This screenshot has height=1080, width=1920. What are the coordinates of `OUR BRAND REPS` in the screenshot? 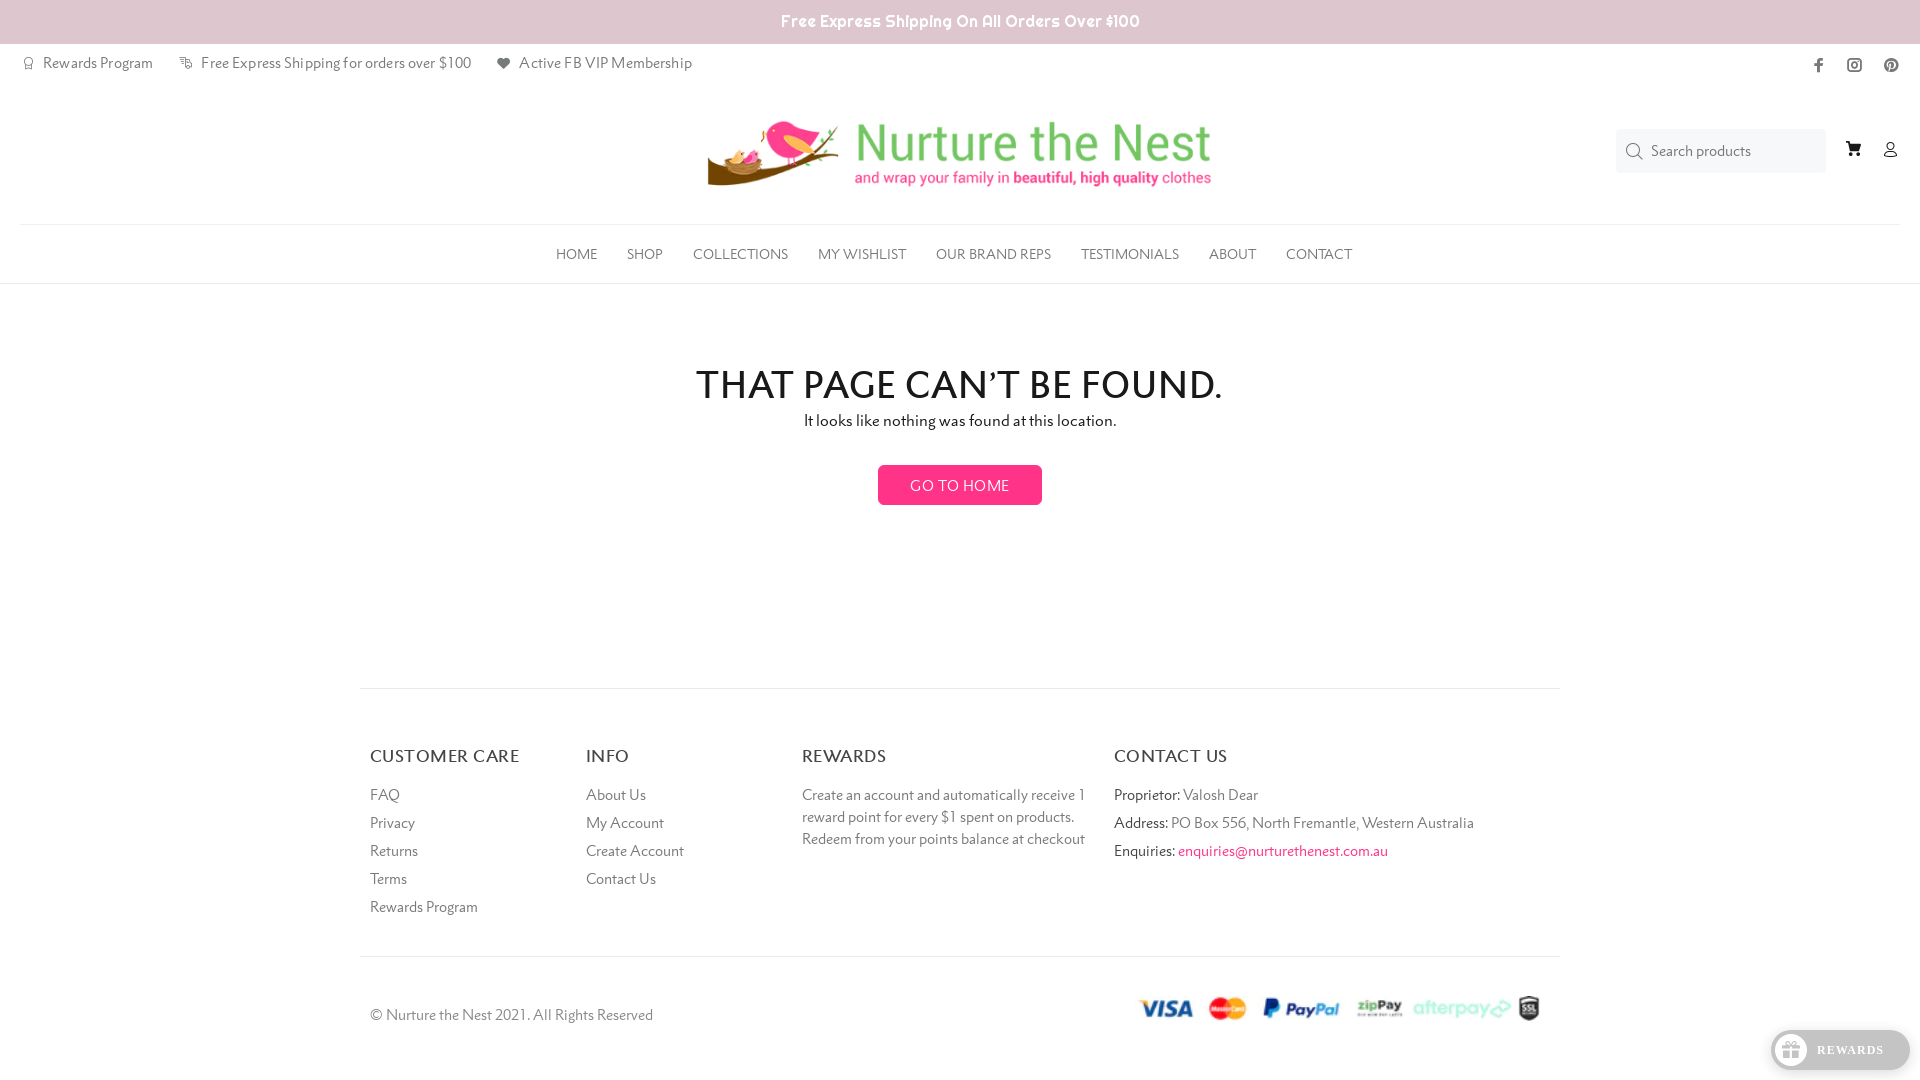 It's located at (994, 249).